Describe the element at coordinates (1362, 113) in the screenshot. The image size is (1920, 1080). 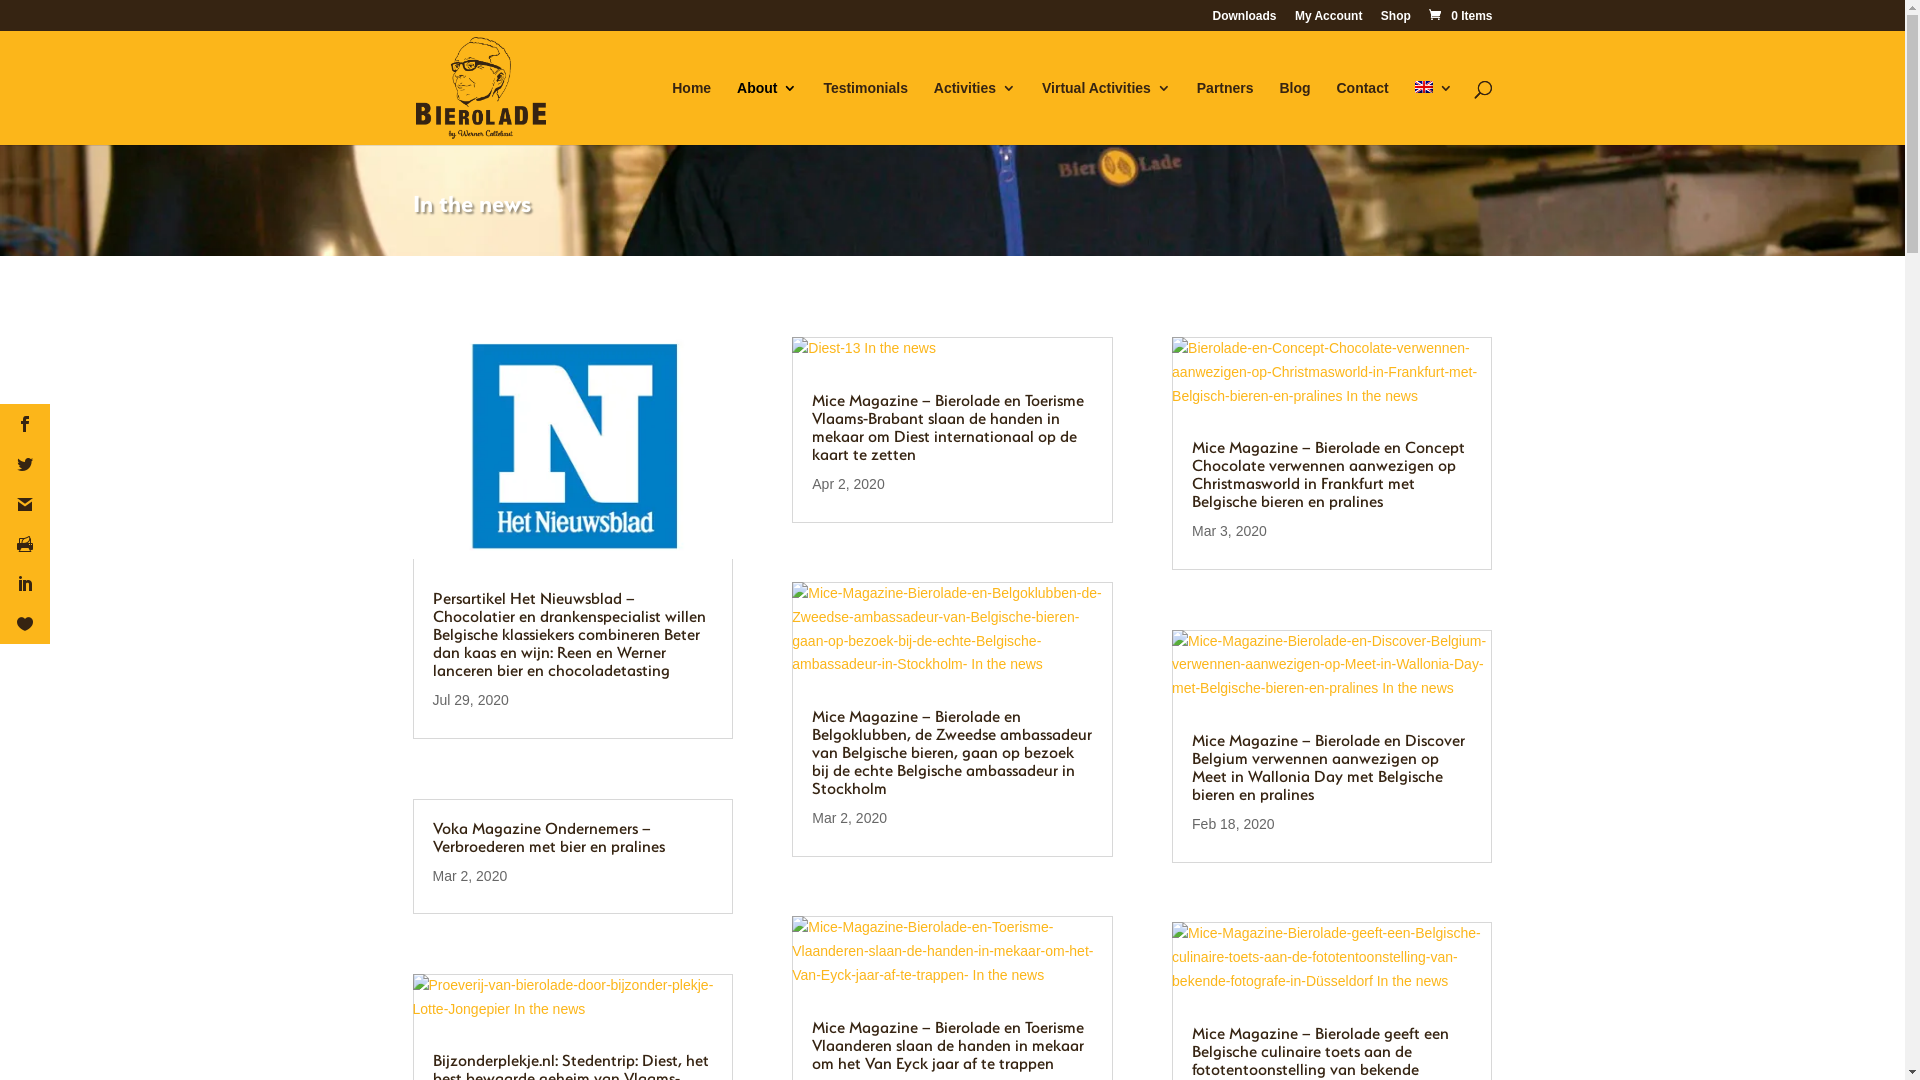
I see `Contact` at that location.